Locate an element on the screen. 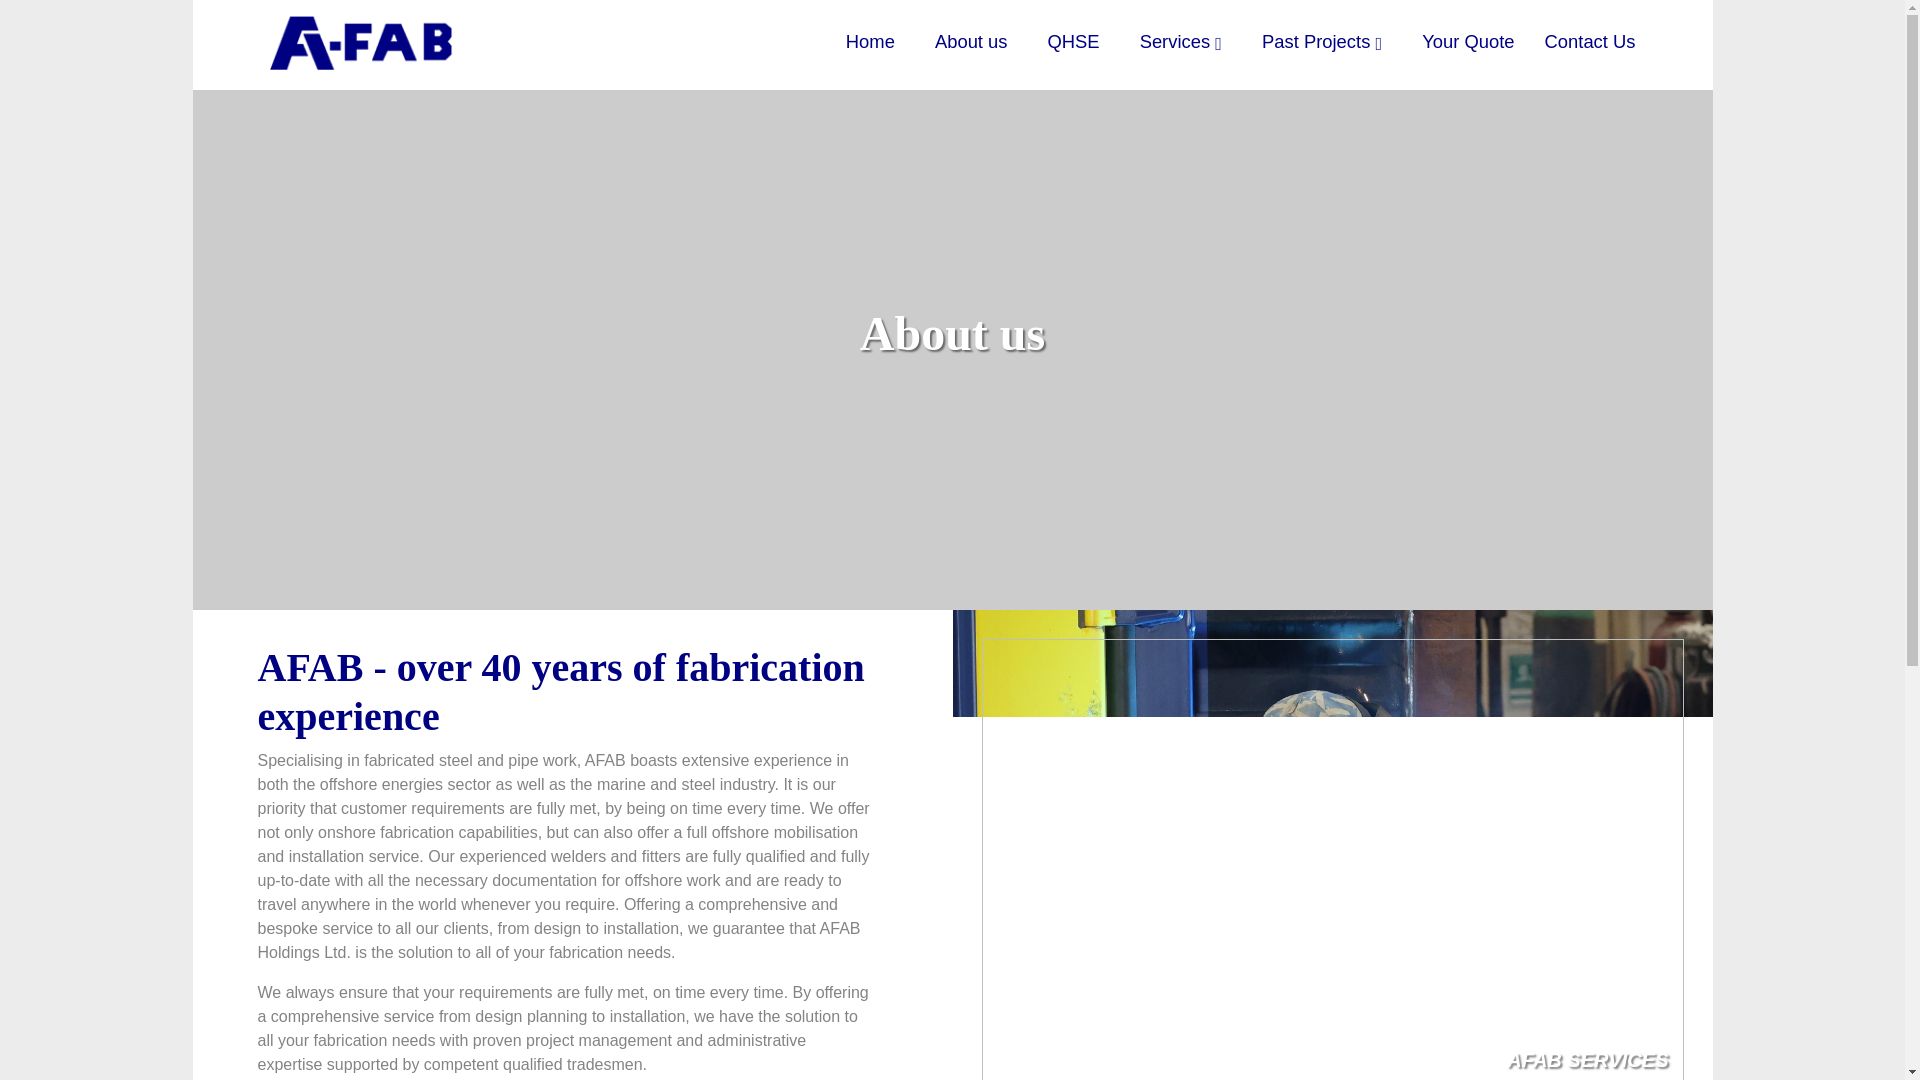  Past Projects is located at coordinates (1322, 41).